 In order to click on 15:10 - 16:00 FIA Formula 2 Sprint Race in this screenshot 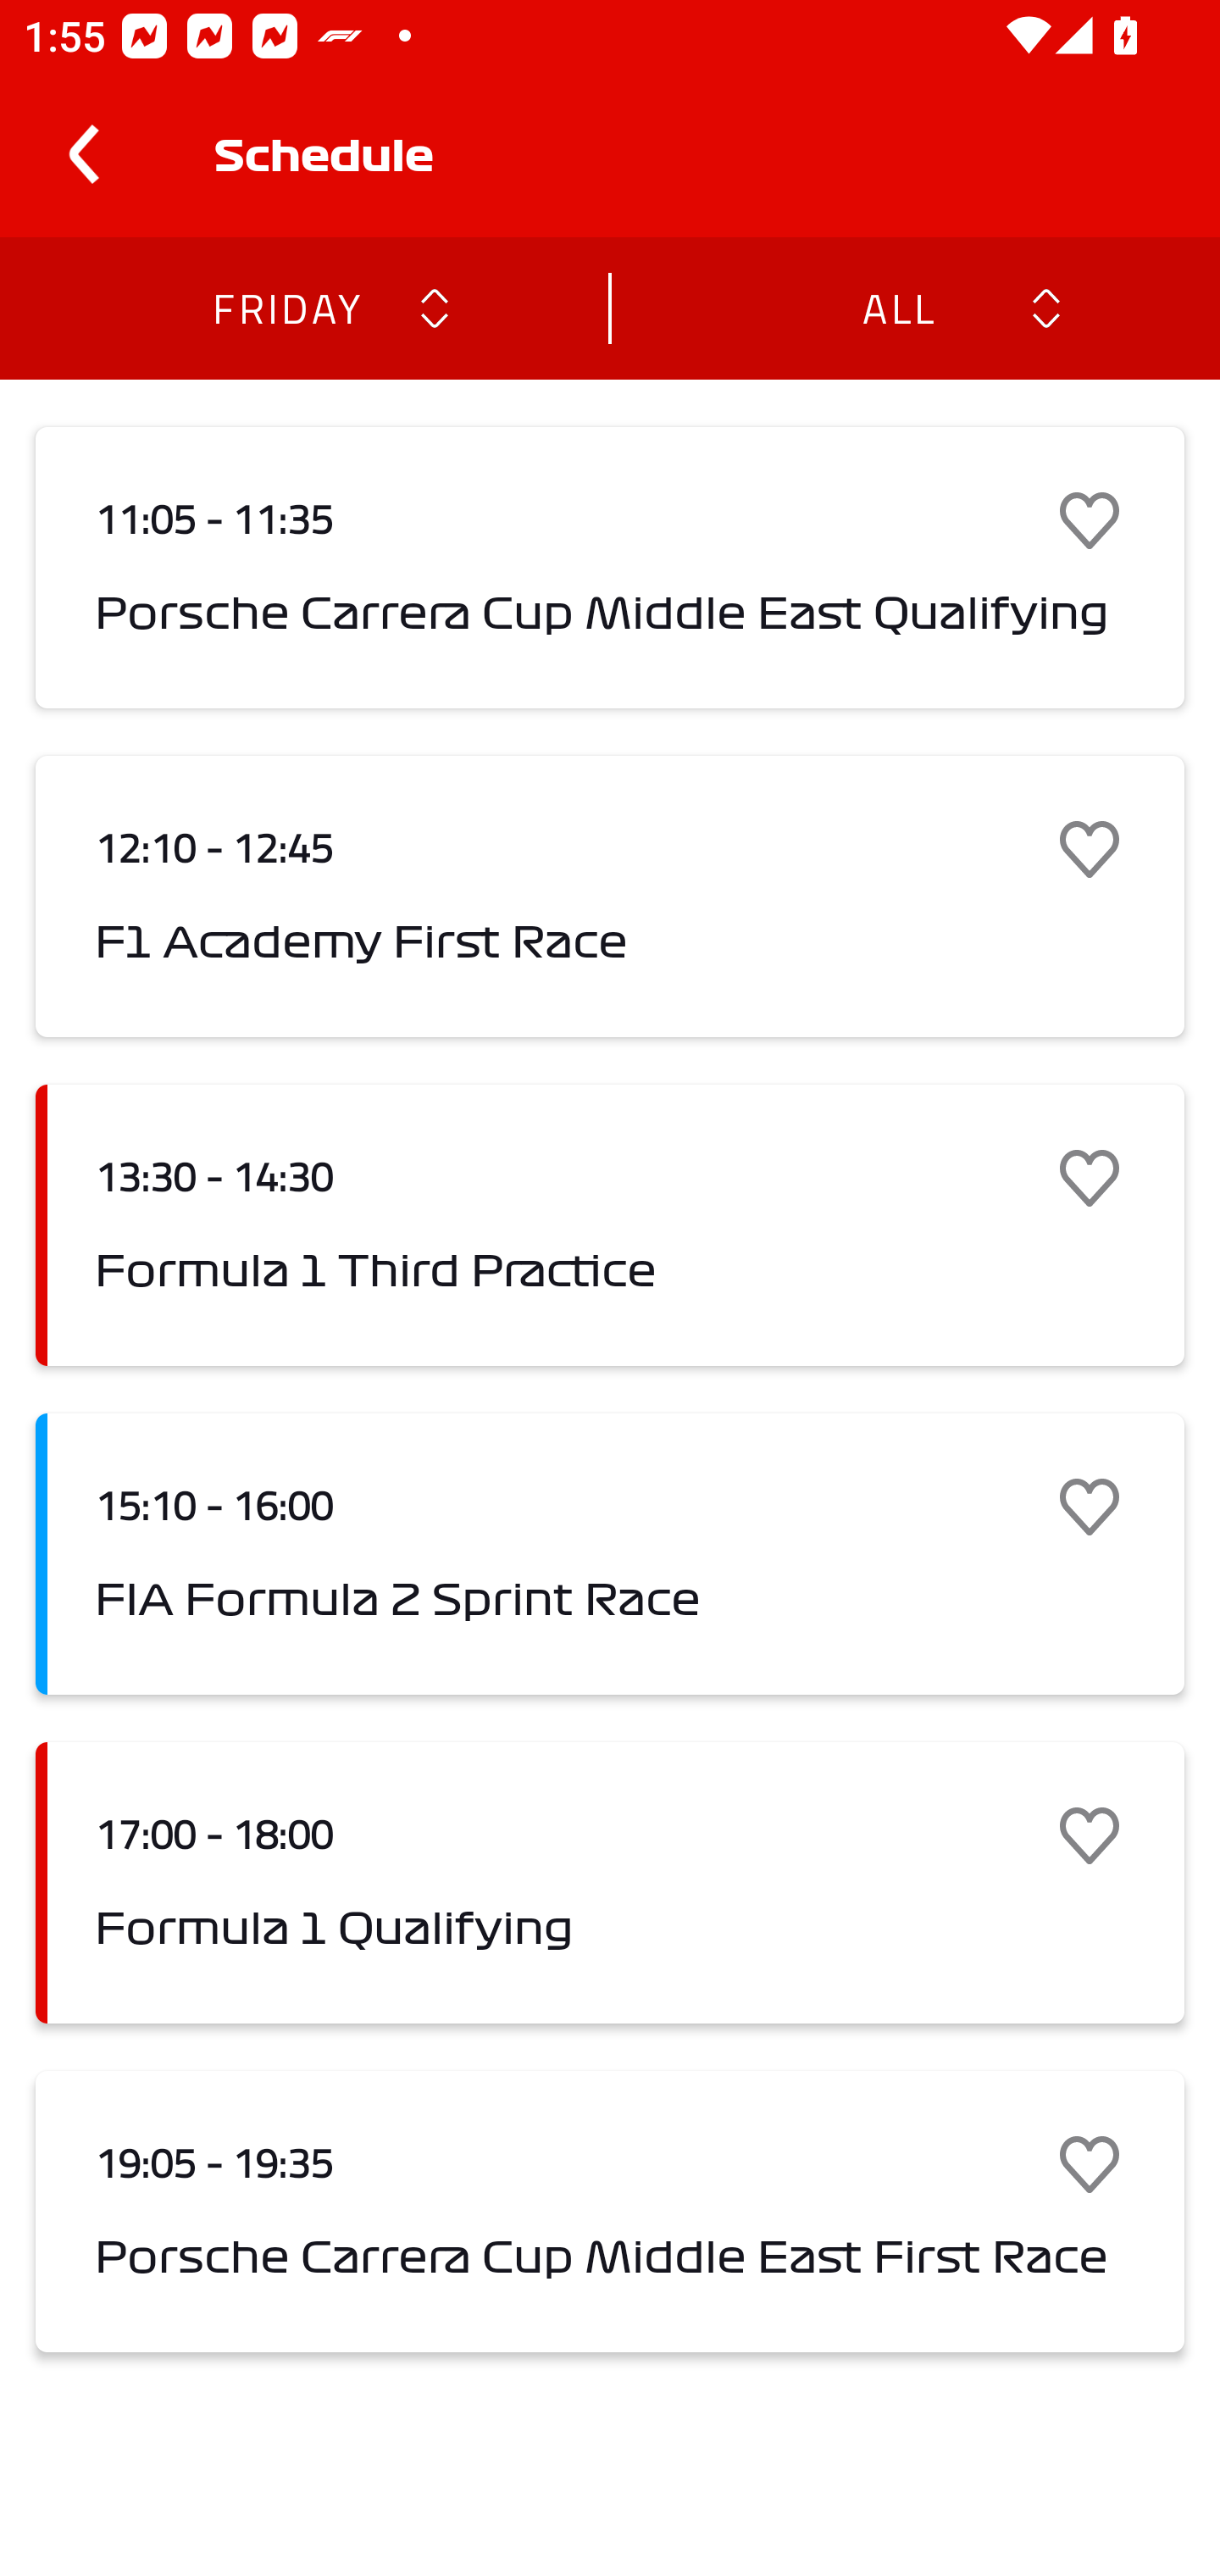, I will do `click(610, 1554)`.